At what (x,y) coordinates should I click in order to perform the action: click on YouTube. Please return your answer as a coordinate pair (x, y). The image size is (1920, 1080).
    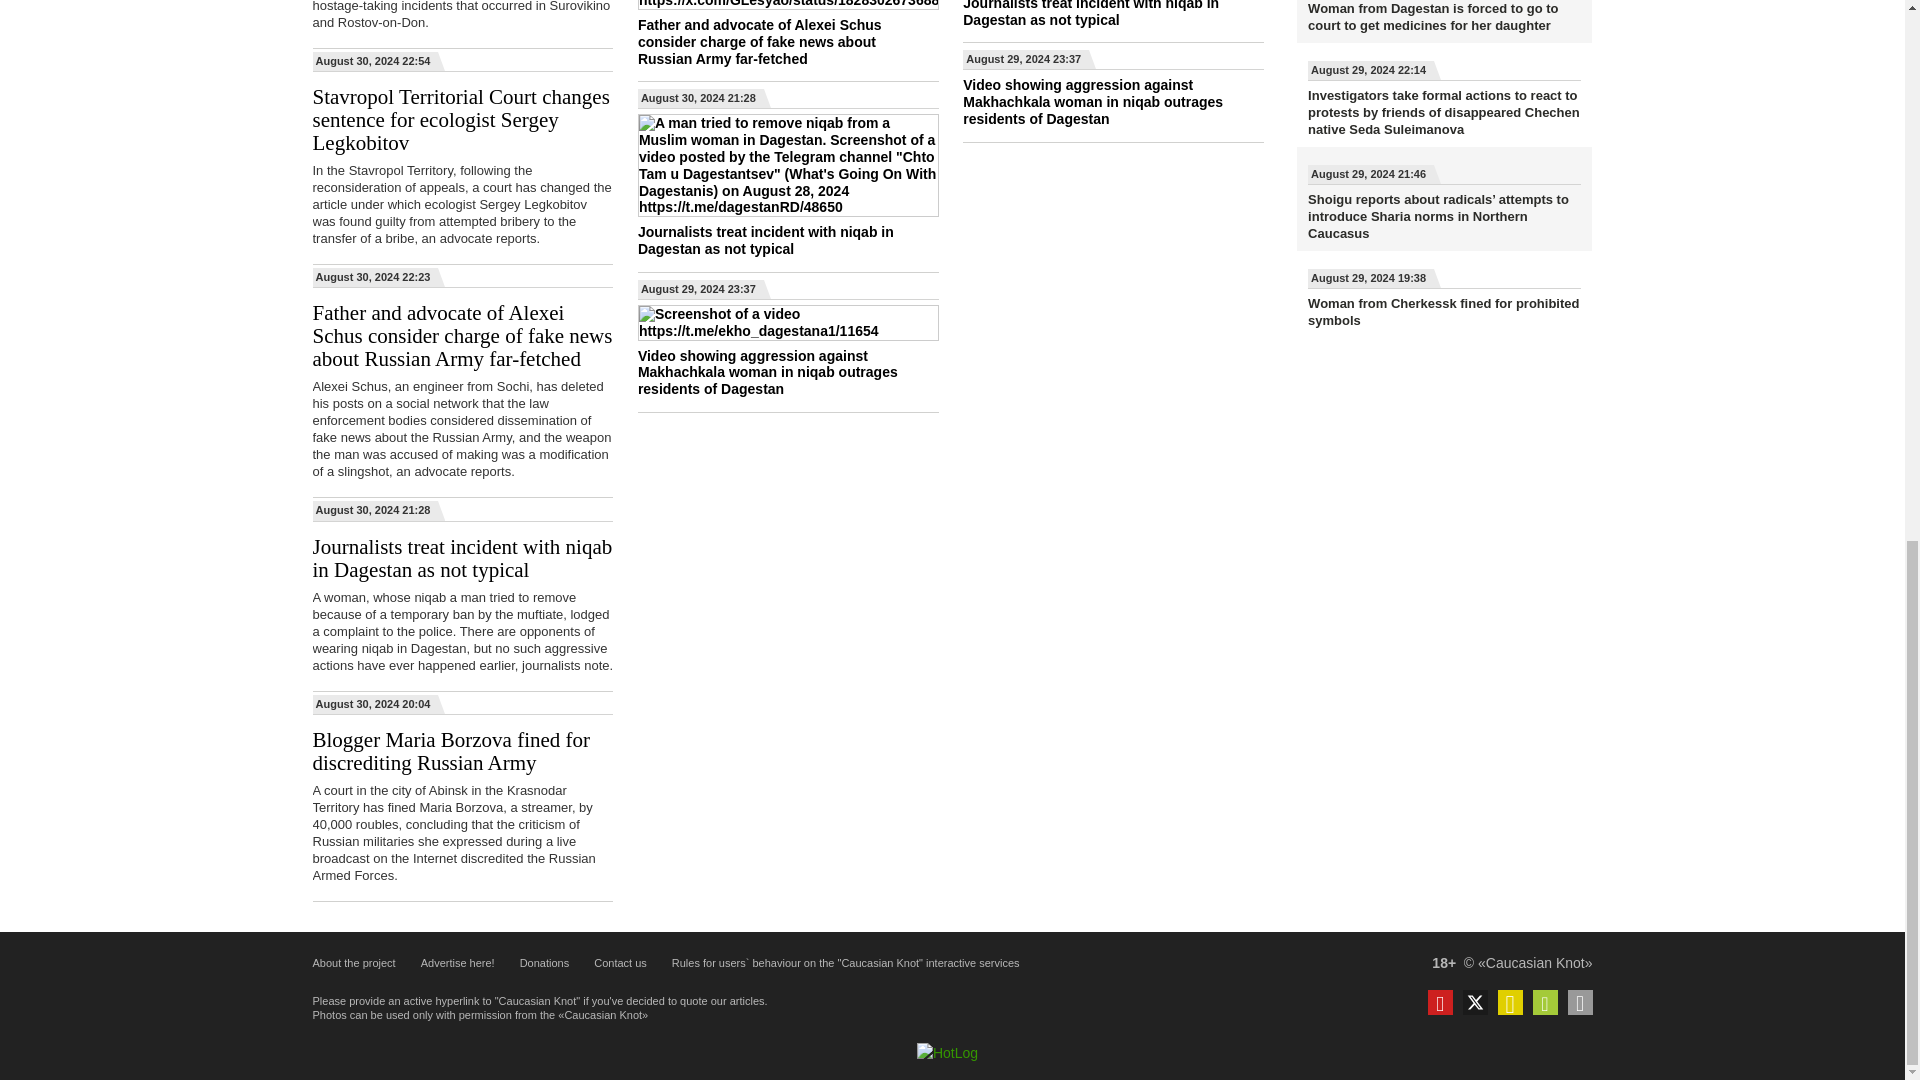
    Looking at the image, I should click on (1440, 1002).